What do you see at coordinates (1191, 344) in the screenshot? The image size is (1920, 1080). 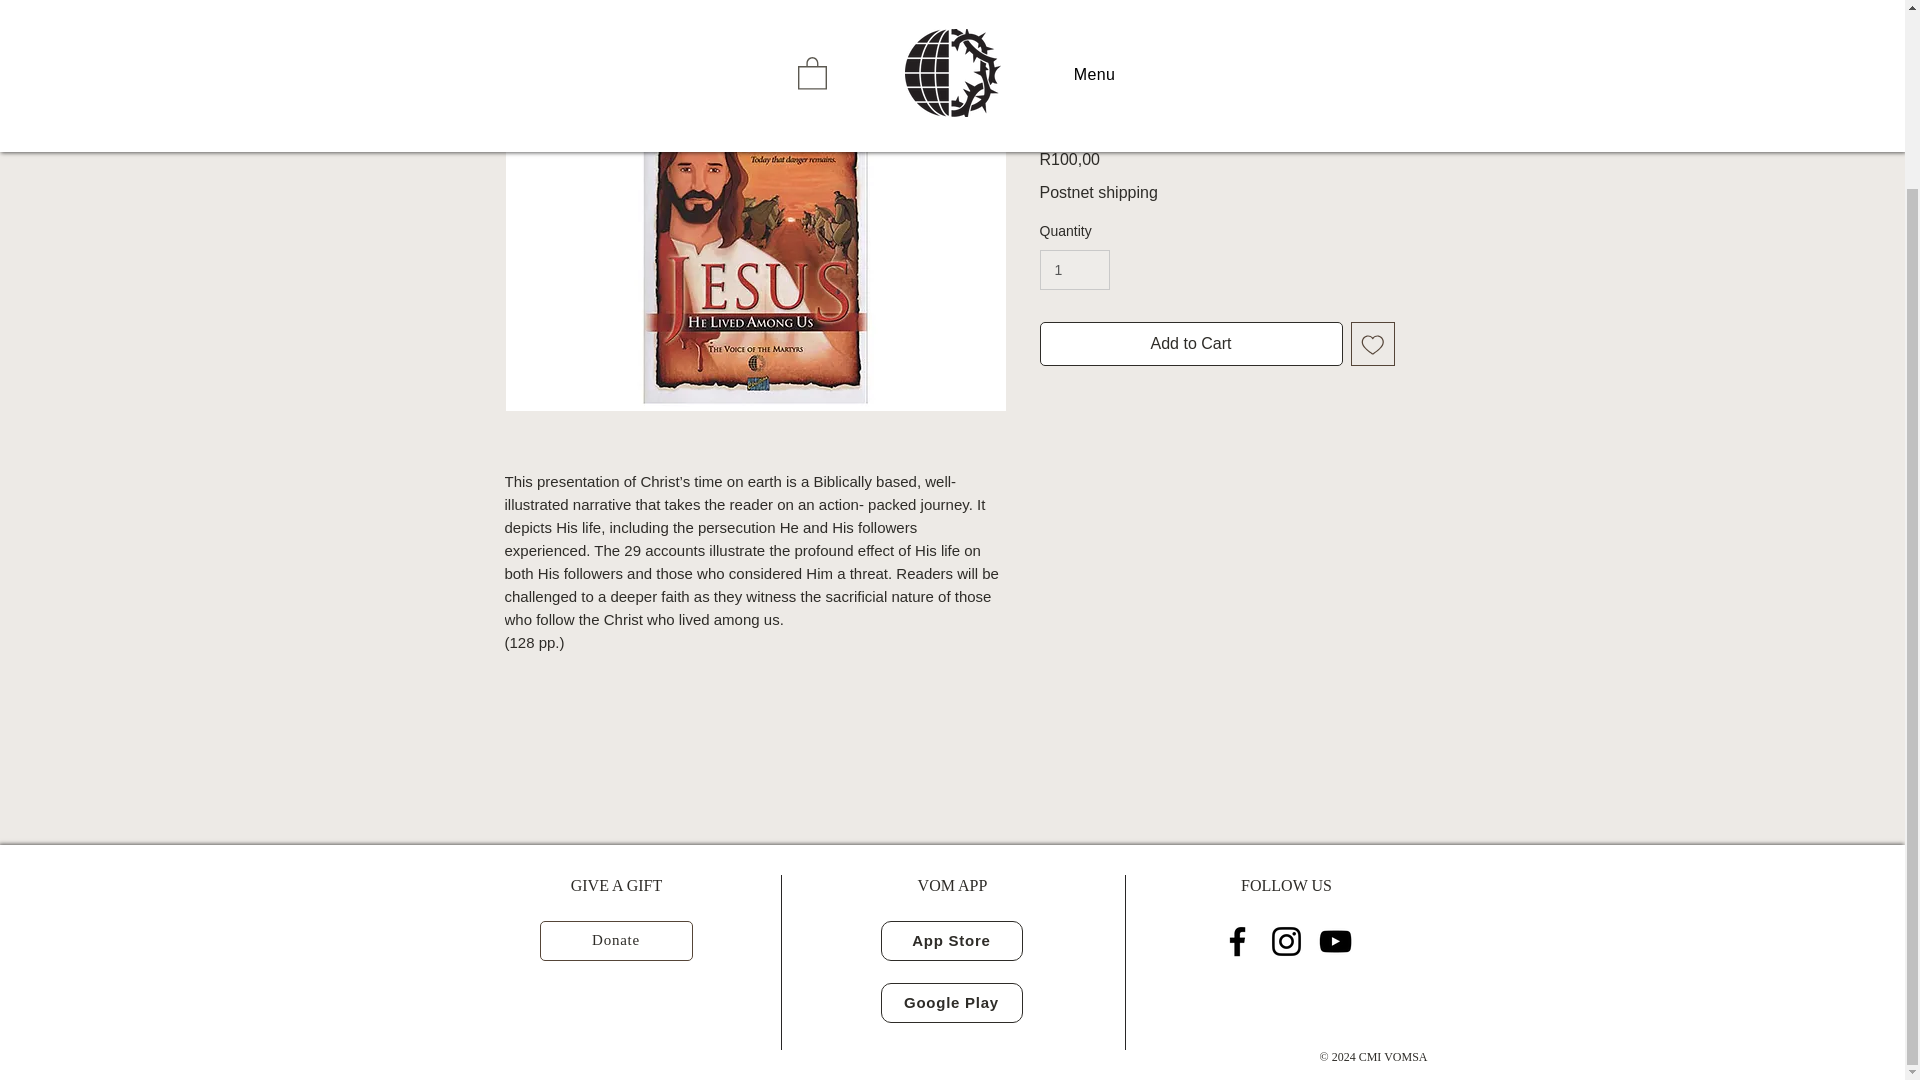 I see `Add to Cart` at bounding box center [1191, 344].